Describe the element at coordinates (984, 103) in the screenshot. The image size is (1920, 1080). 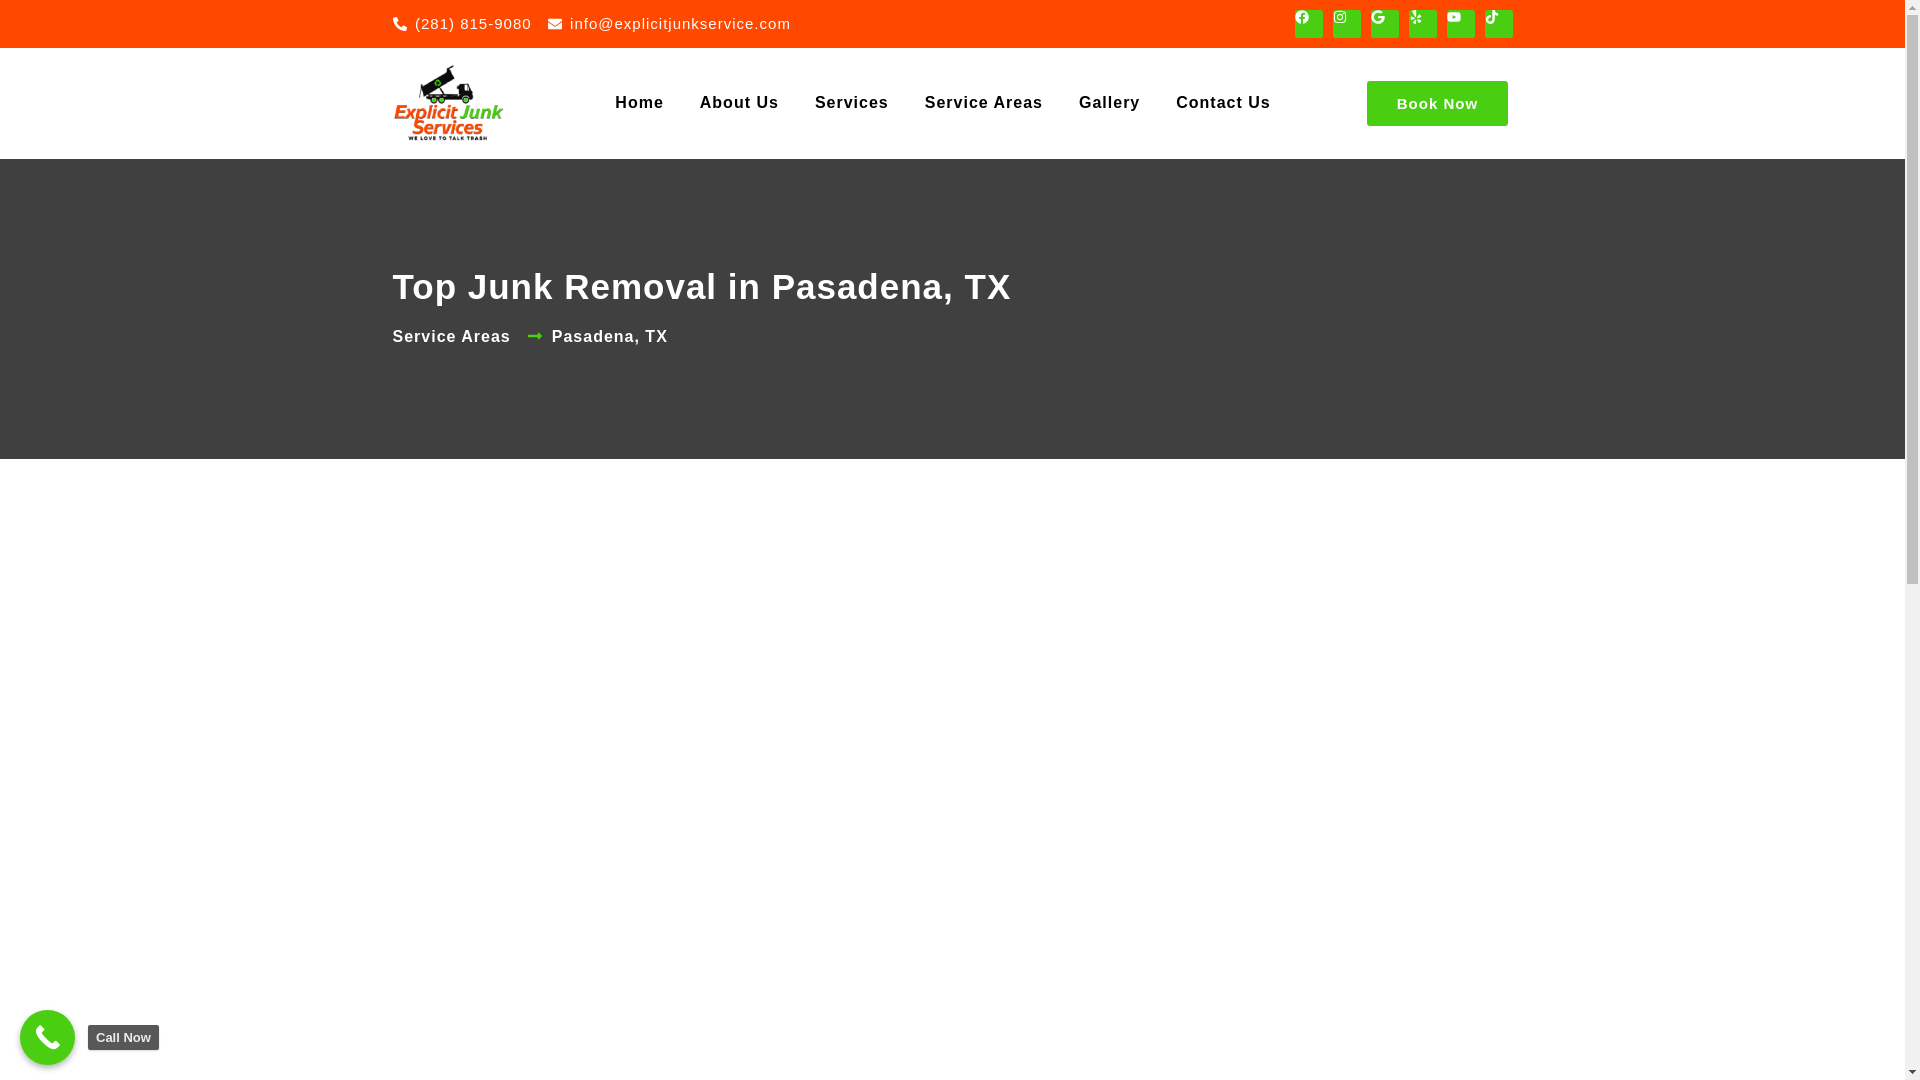
I see `Service Areas` at that location.